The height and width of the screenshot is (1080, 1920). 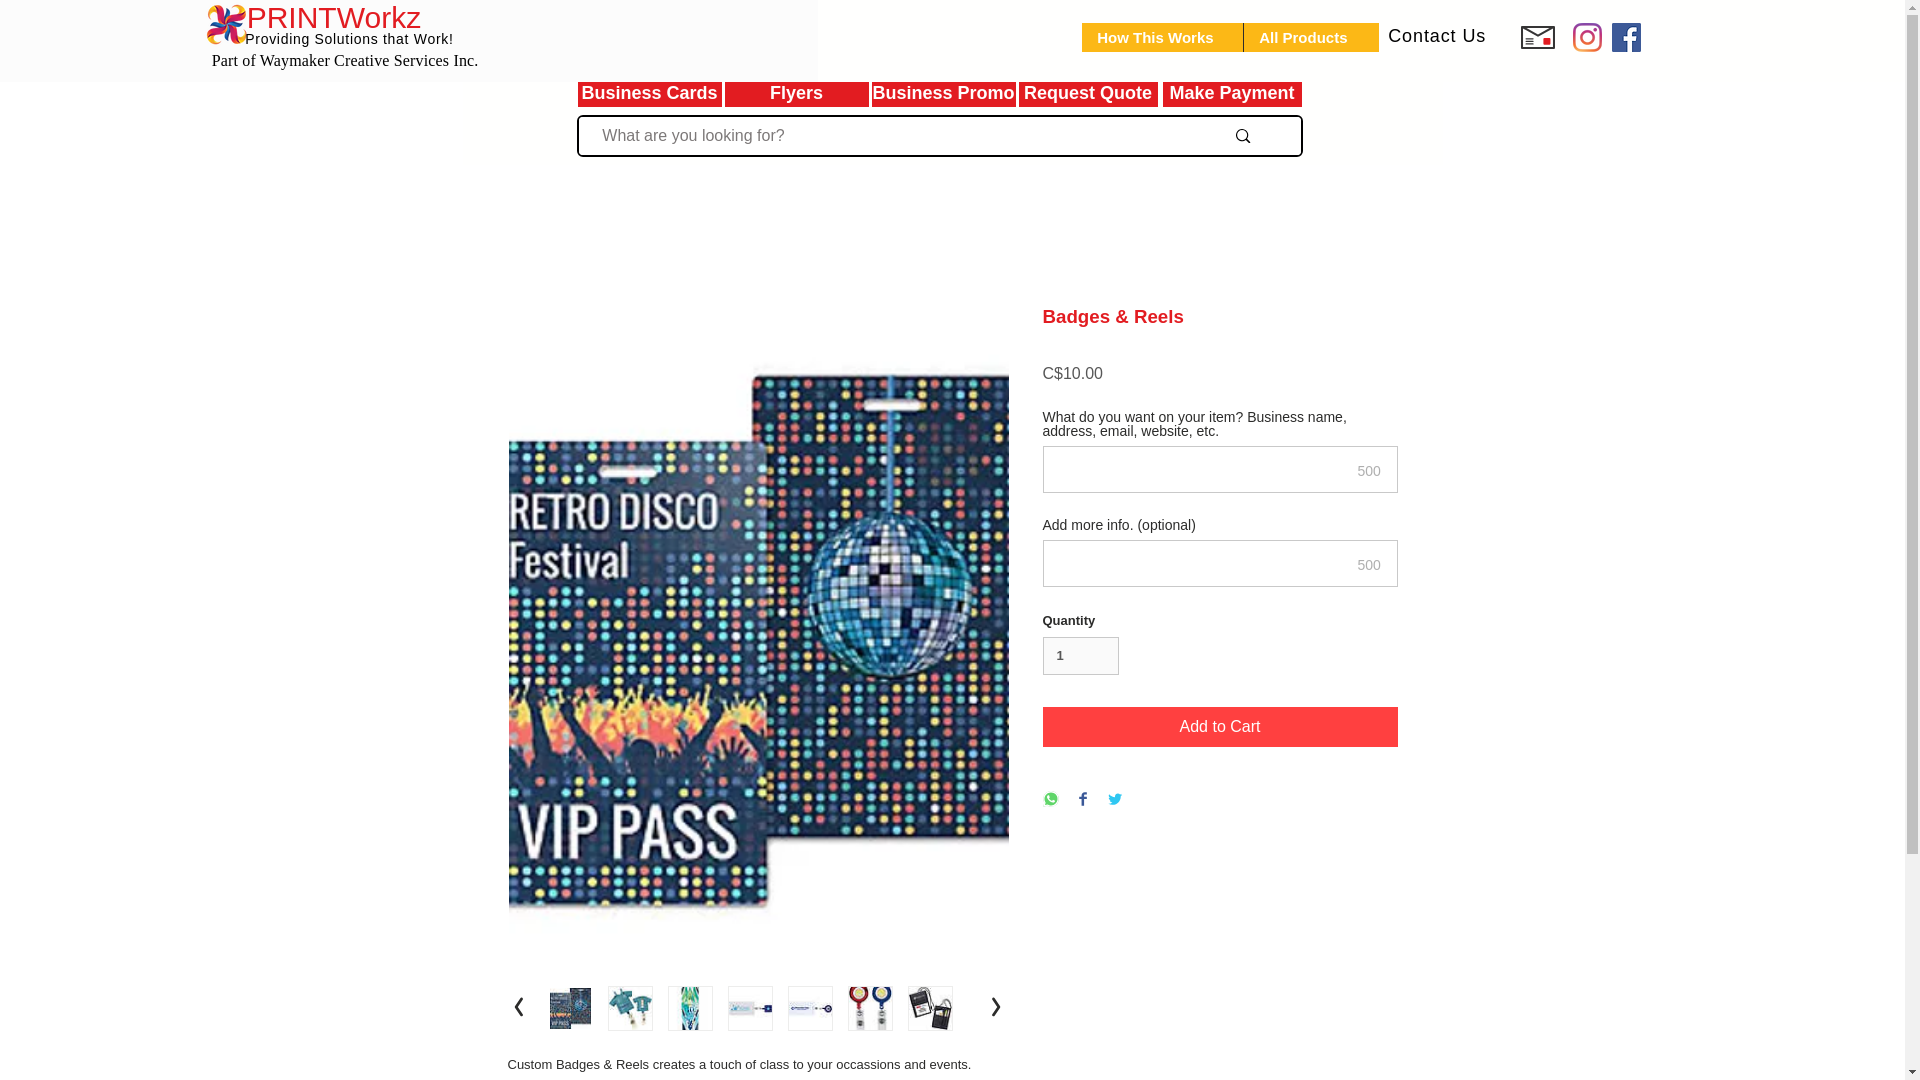 What do you see at coordinates (1310, 36) in the screenshot?
I see `All Products` at bounding box center [1310, 36].